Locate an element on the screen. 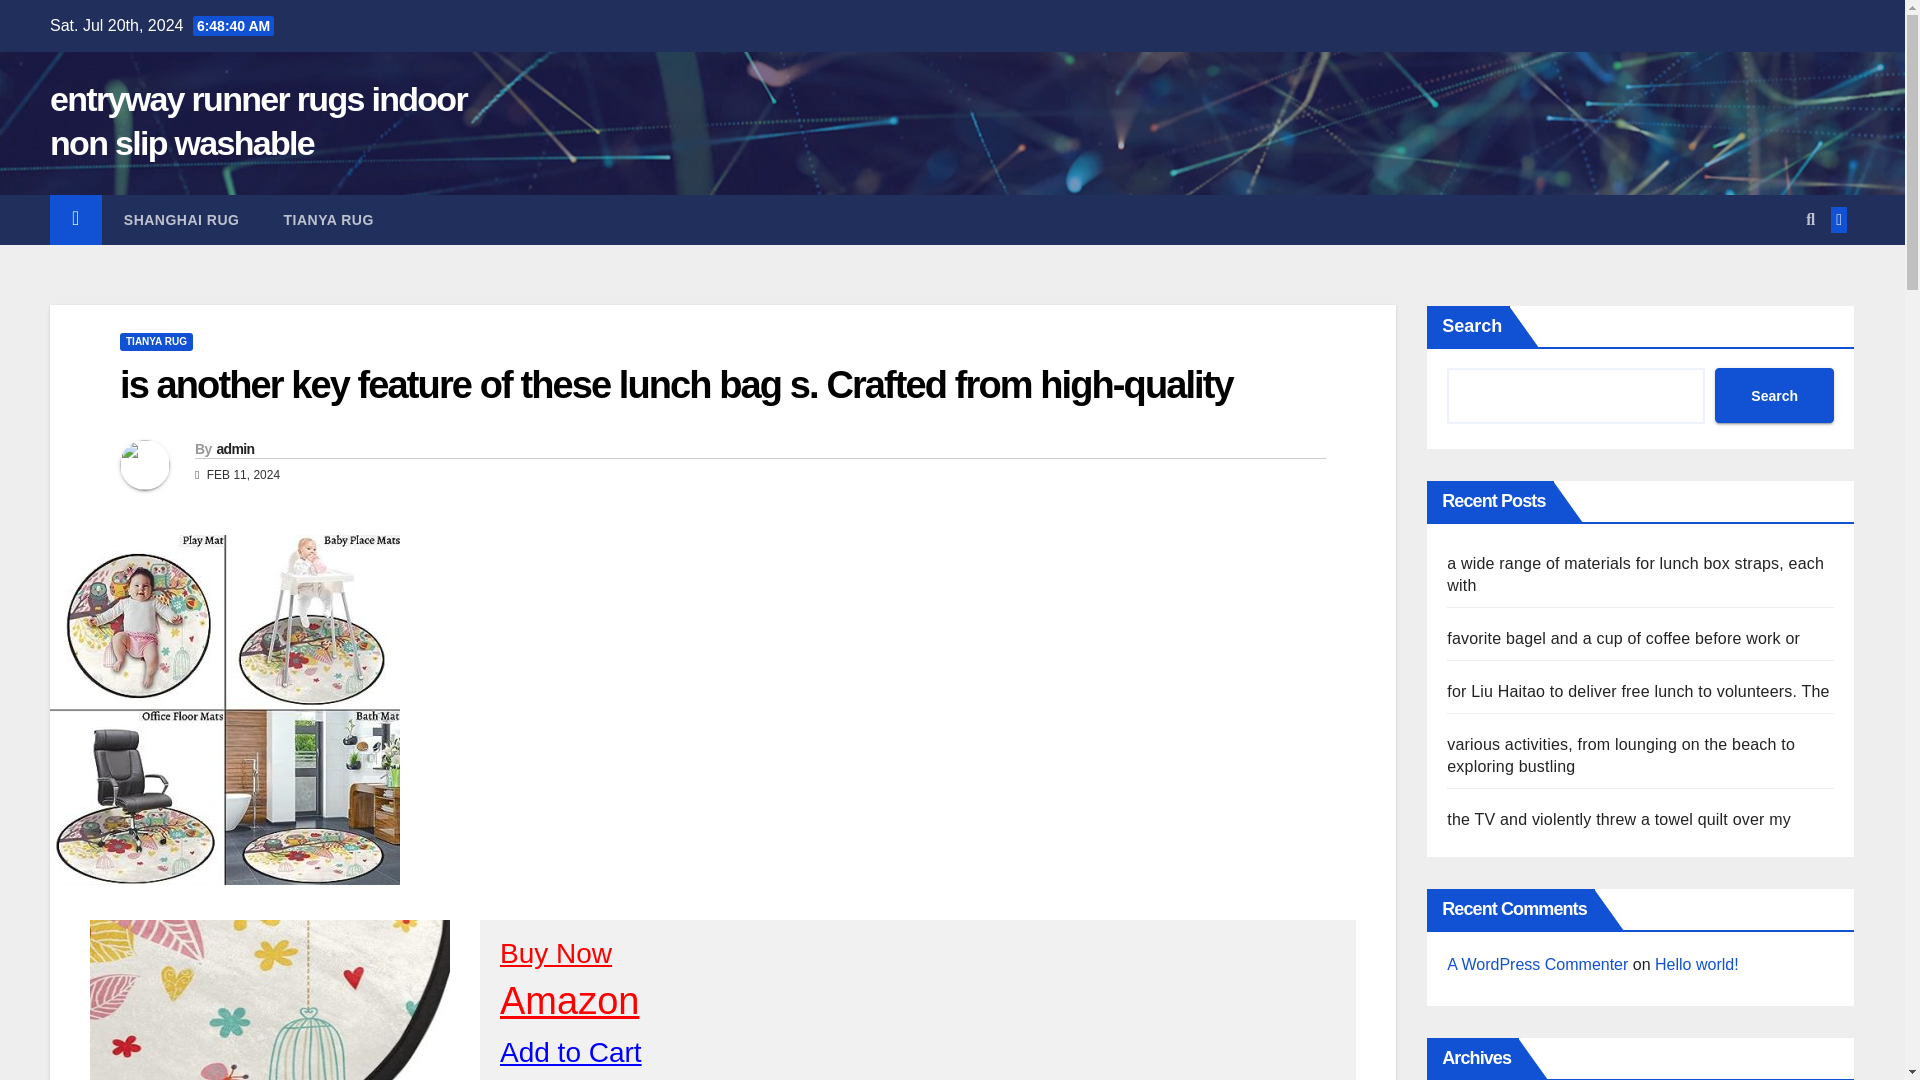  Tianya rug is located at coordinates (328, 220).